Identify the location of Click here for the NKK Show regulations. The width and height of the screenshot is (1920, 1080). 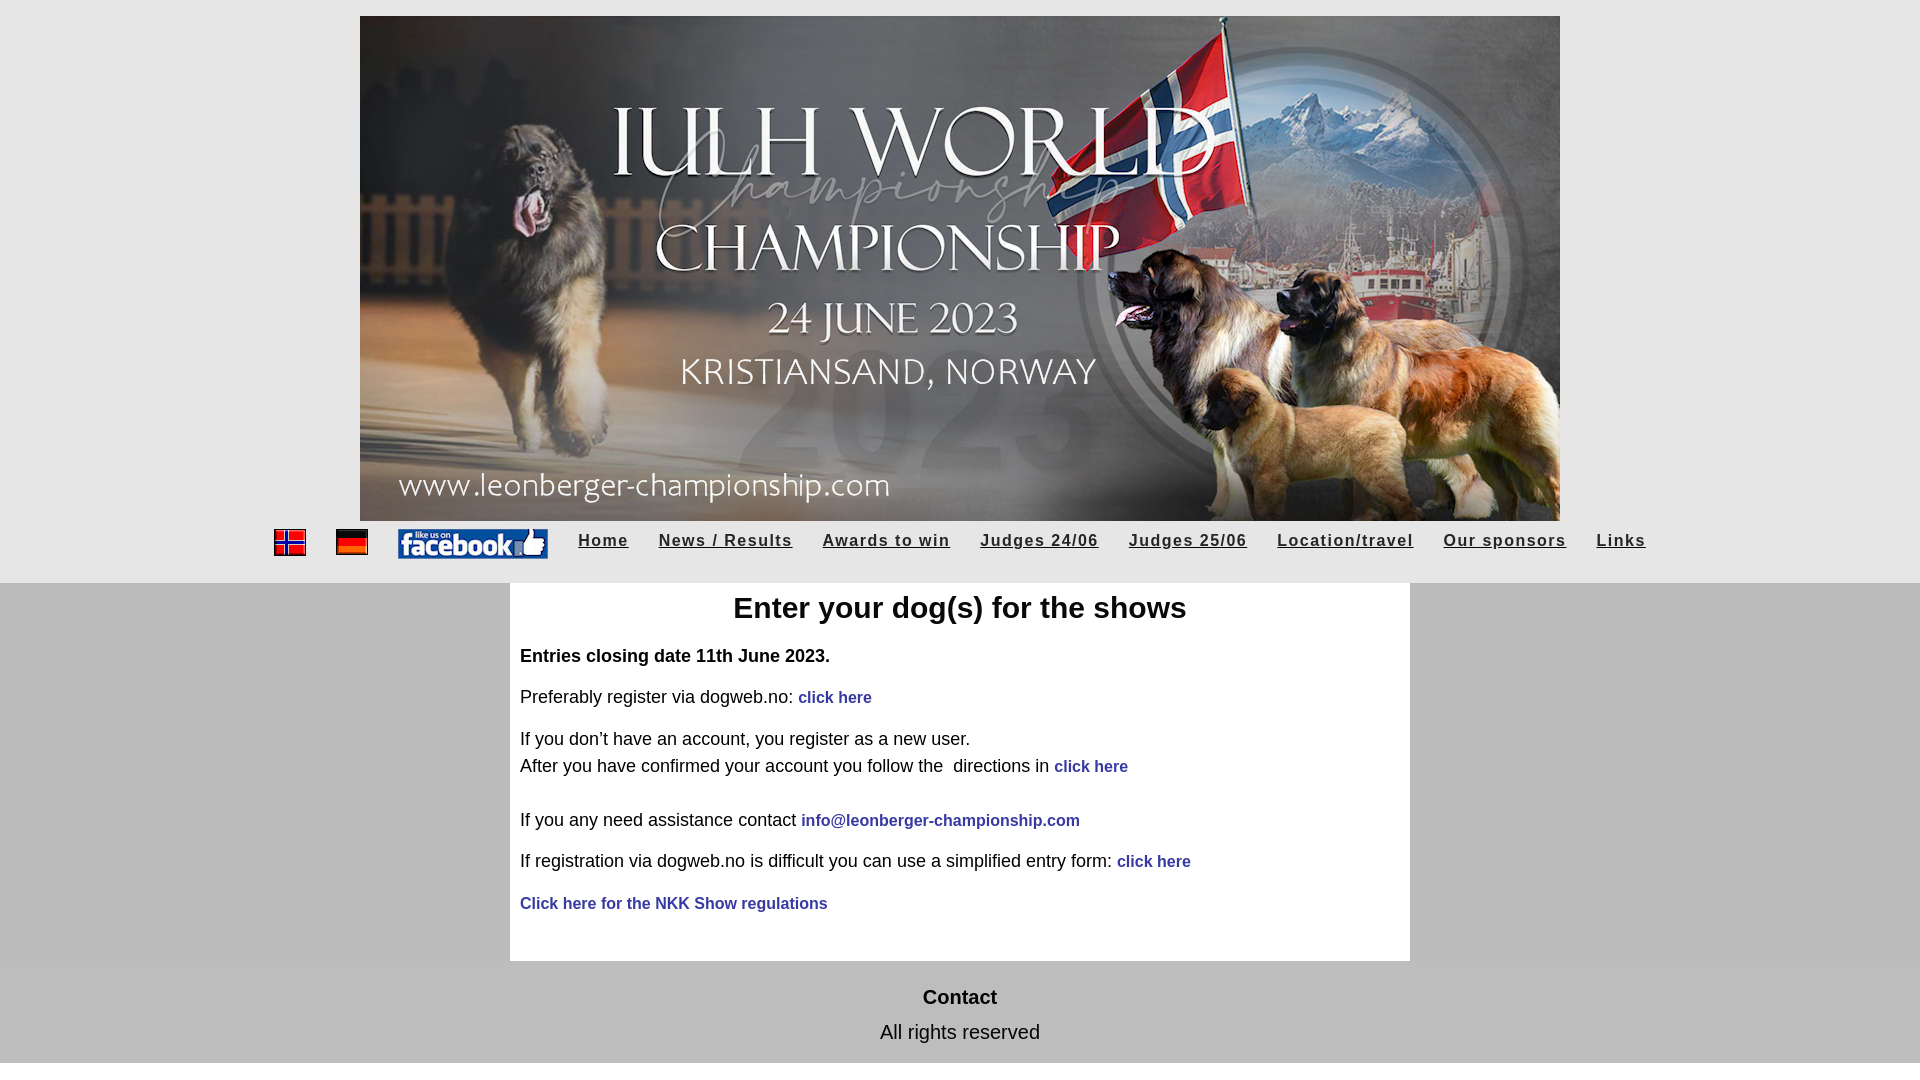
(674, 903).